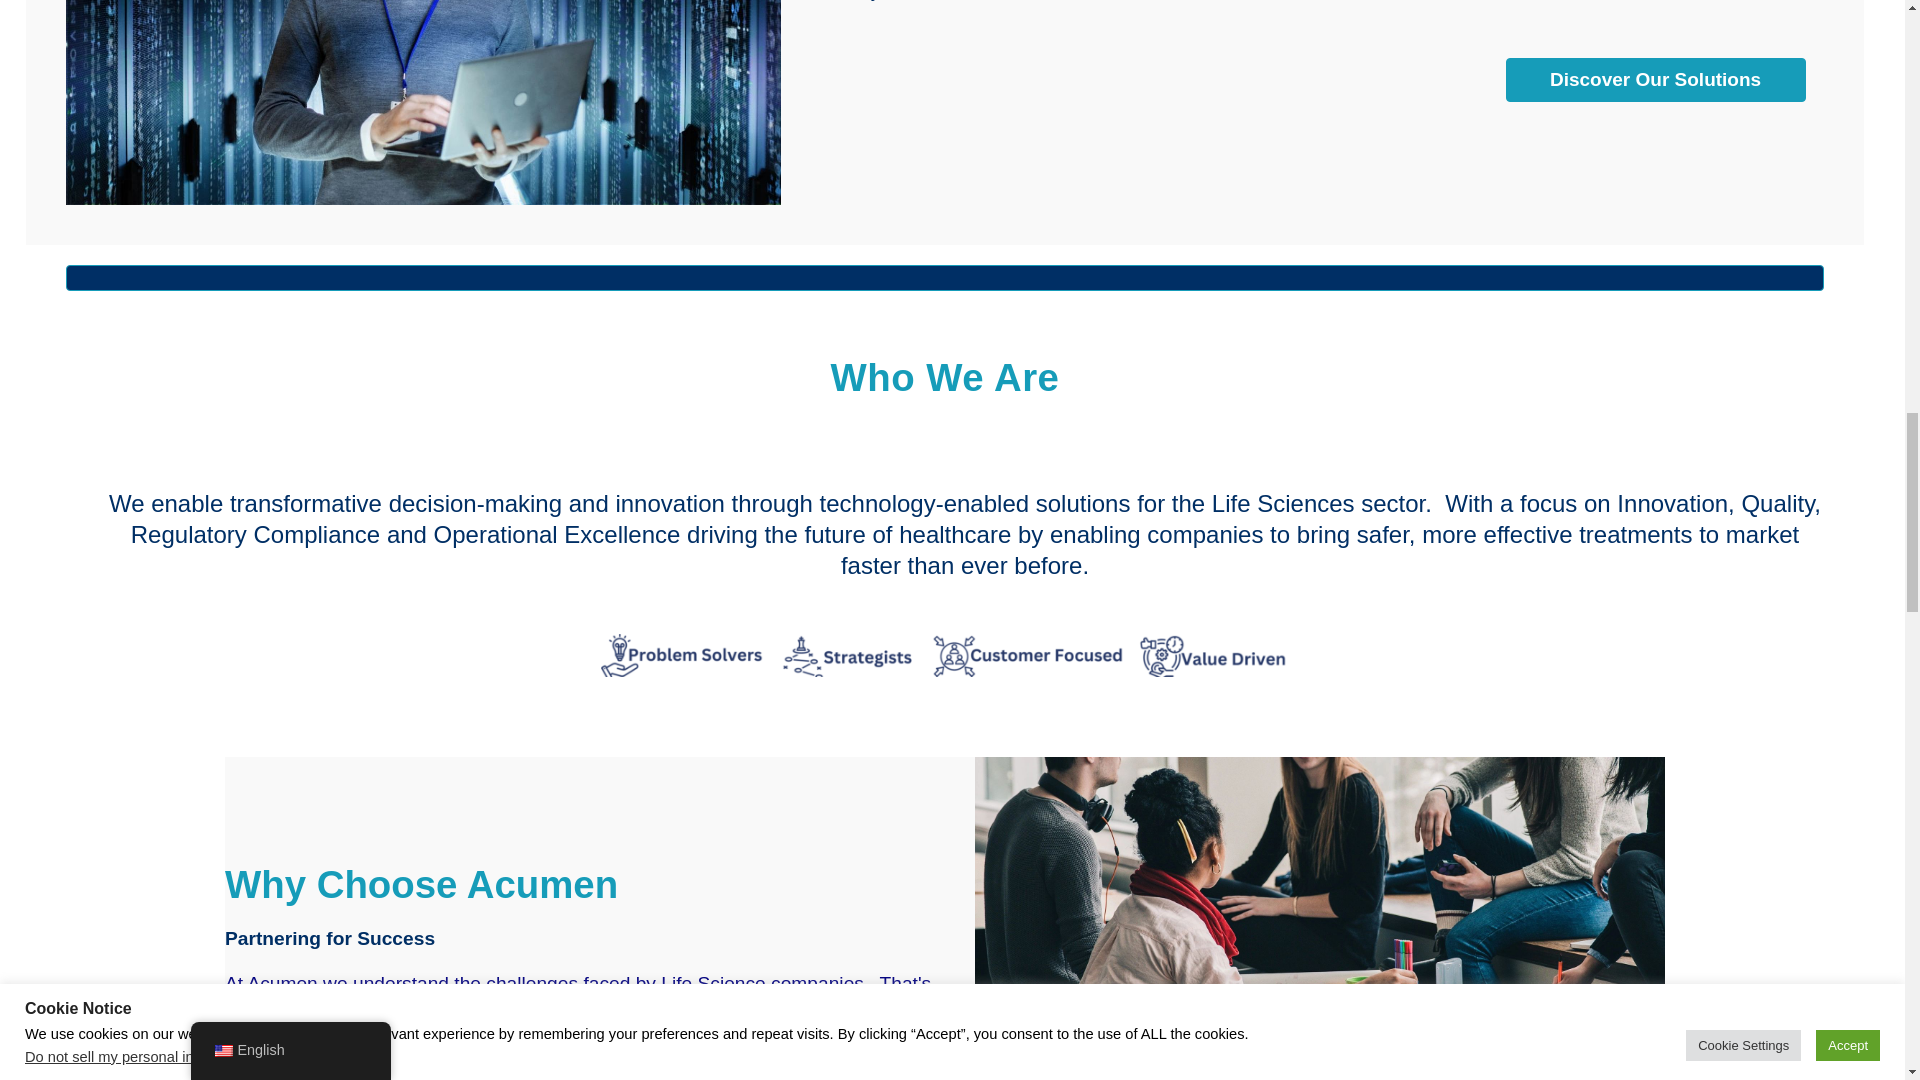 The height and width of the screenshot is (1080, 1920). Describe the element at coordinates (423, 103) in the screenshot. I see `qtq80-84IvQ2` at that location.